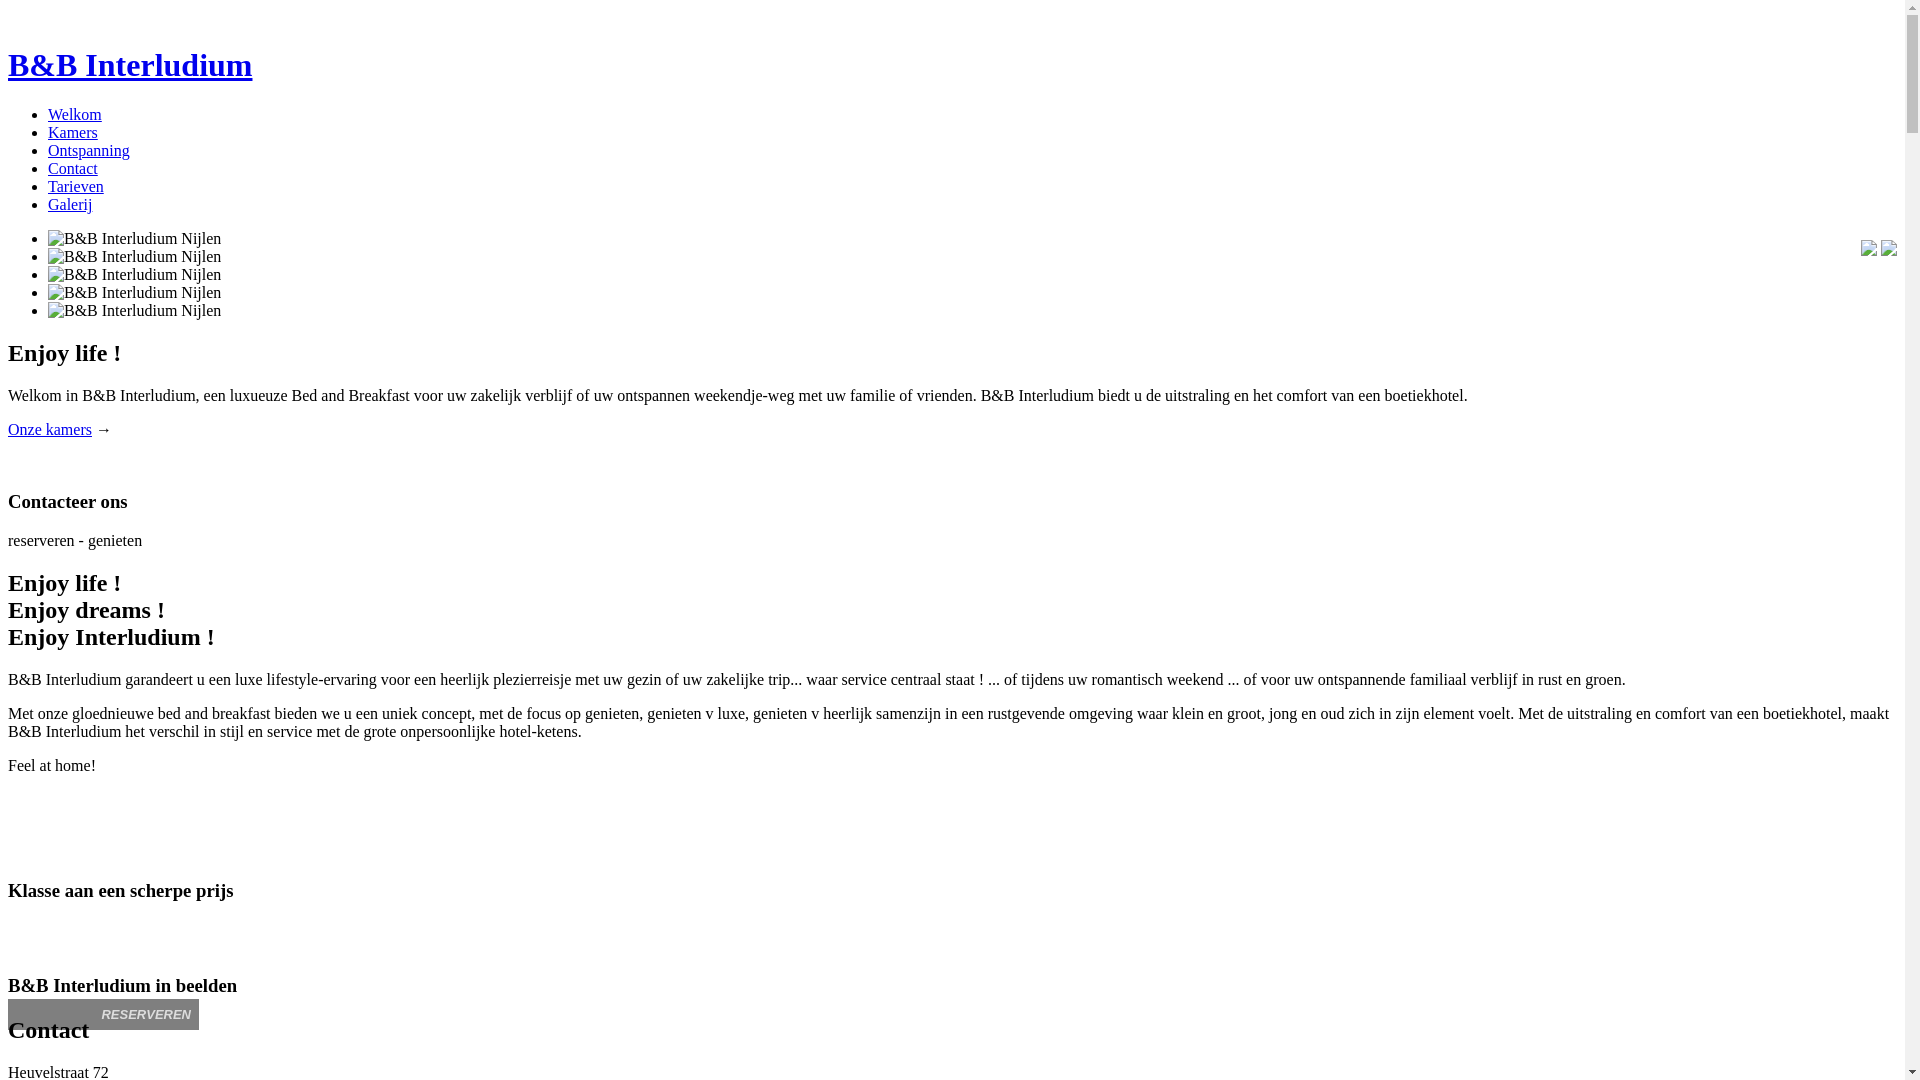 The image size is (1920, 1080). Describe the element at coordinates (89, 150) in the screenshot. I see `Ontspanning` at that location.